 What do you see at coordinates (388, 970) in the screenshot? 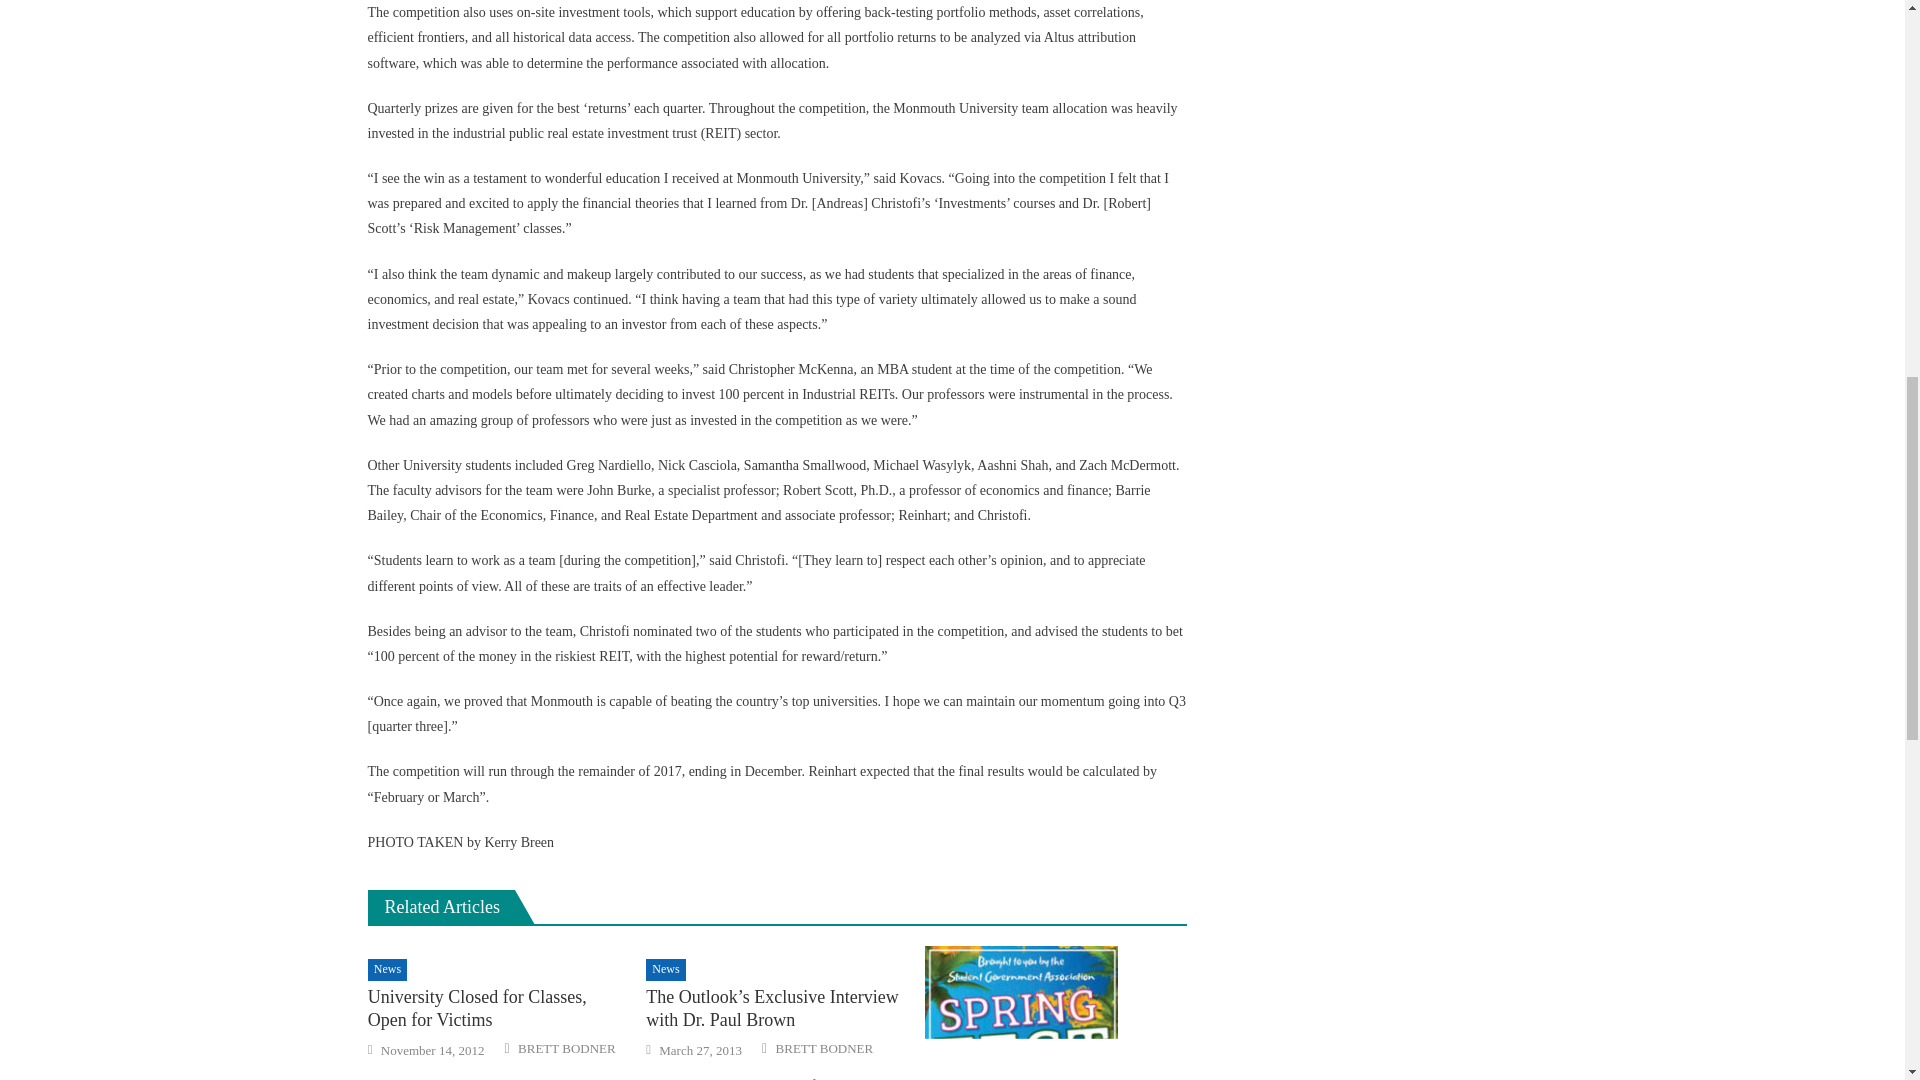
I see `News` at bounding box center [388, 970].